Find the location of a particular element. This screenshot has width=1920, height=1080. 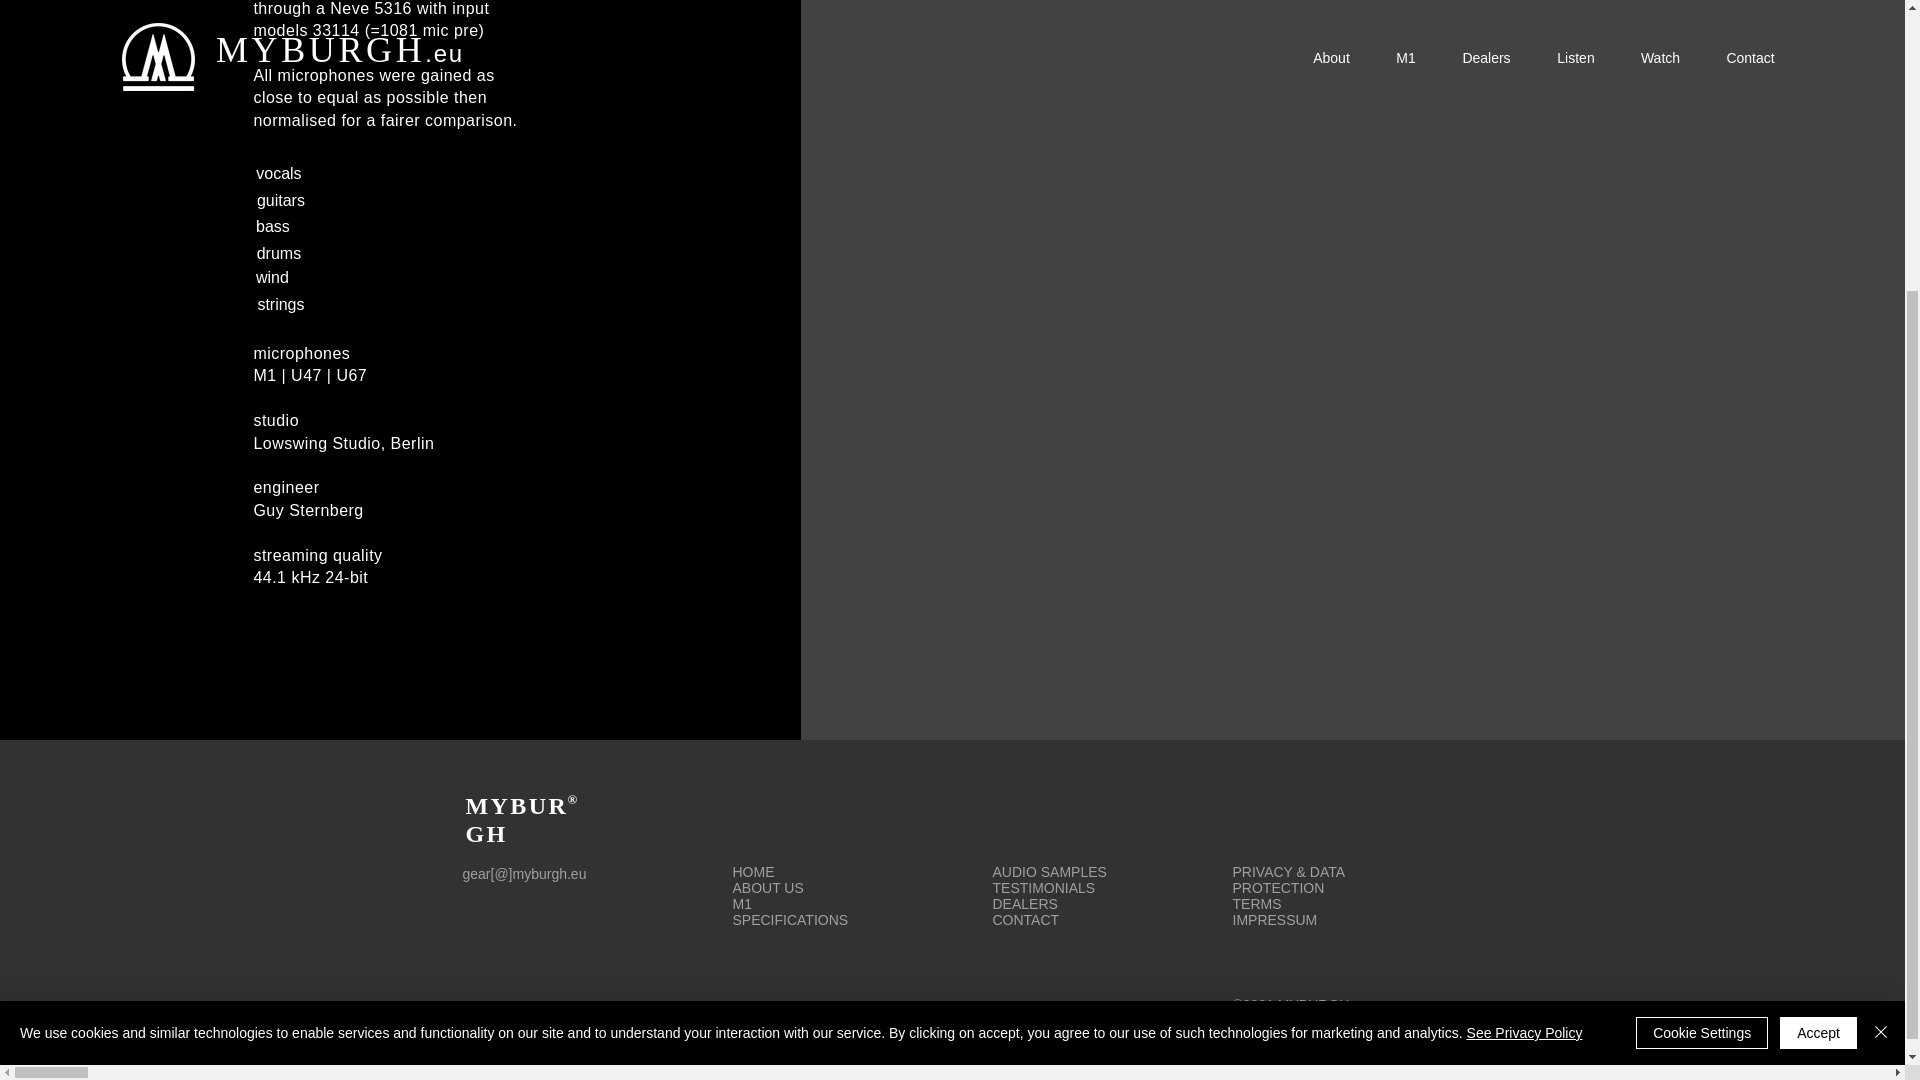

TERMS is located at coordinates (1256, 904).